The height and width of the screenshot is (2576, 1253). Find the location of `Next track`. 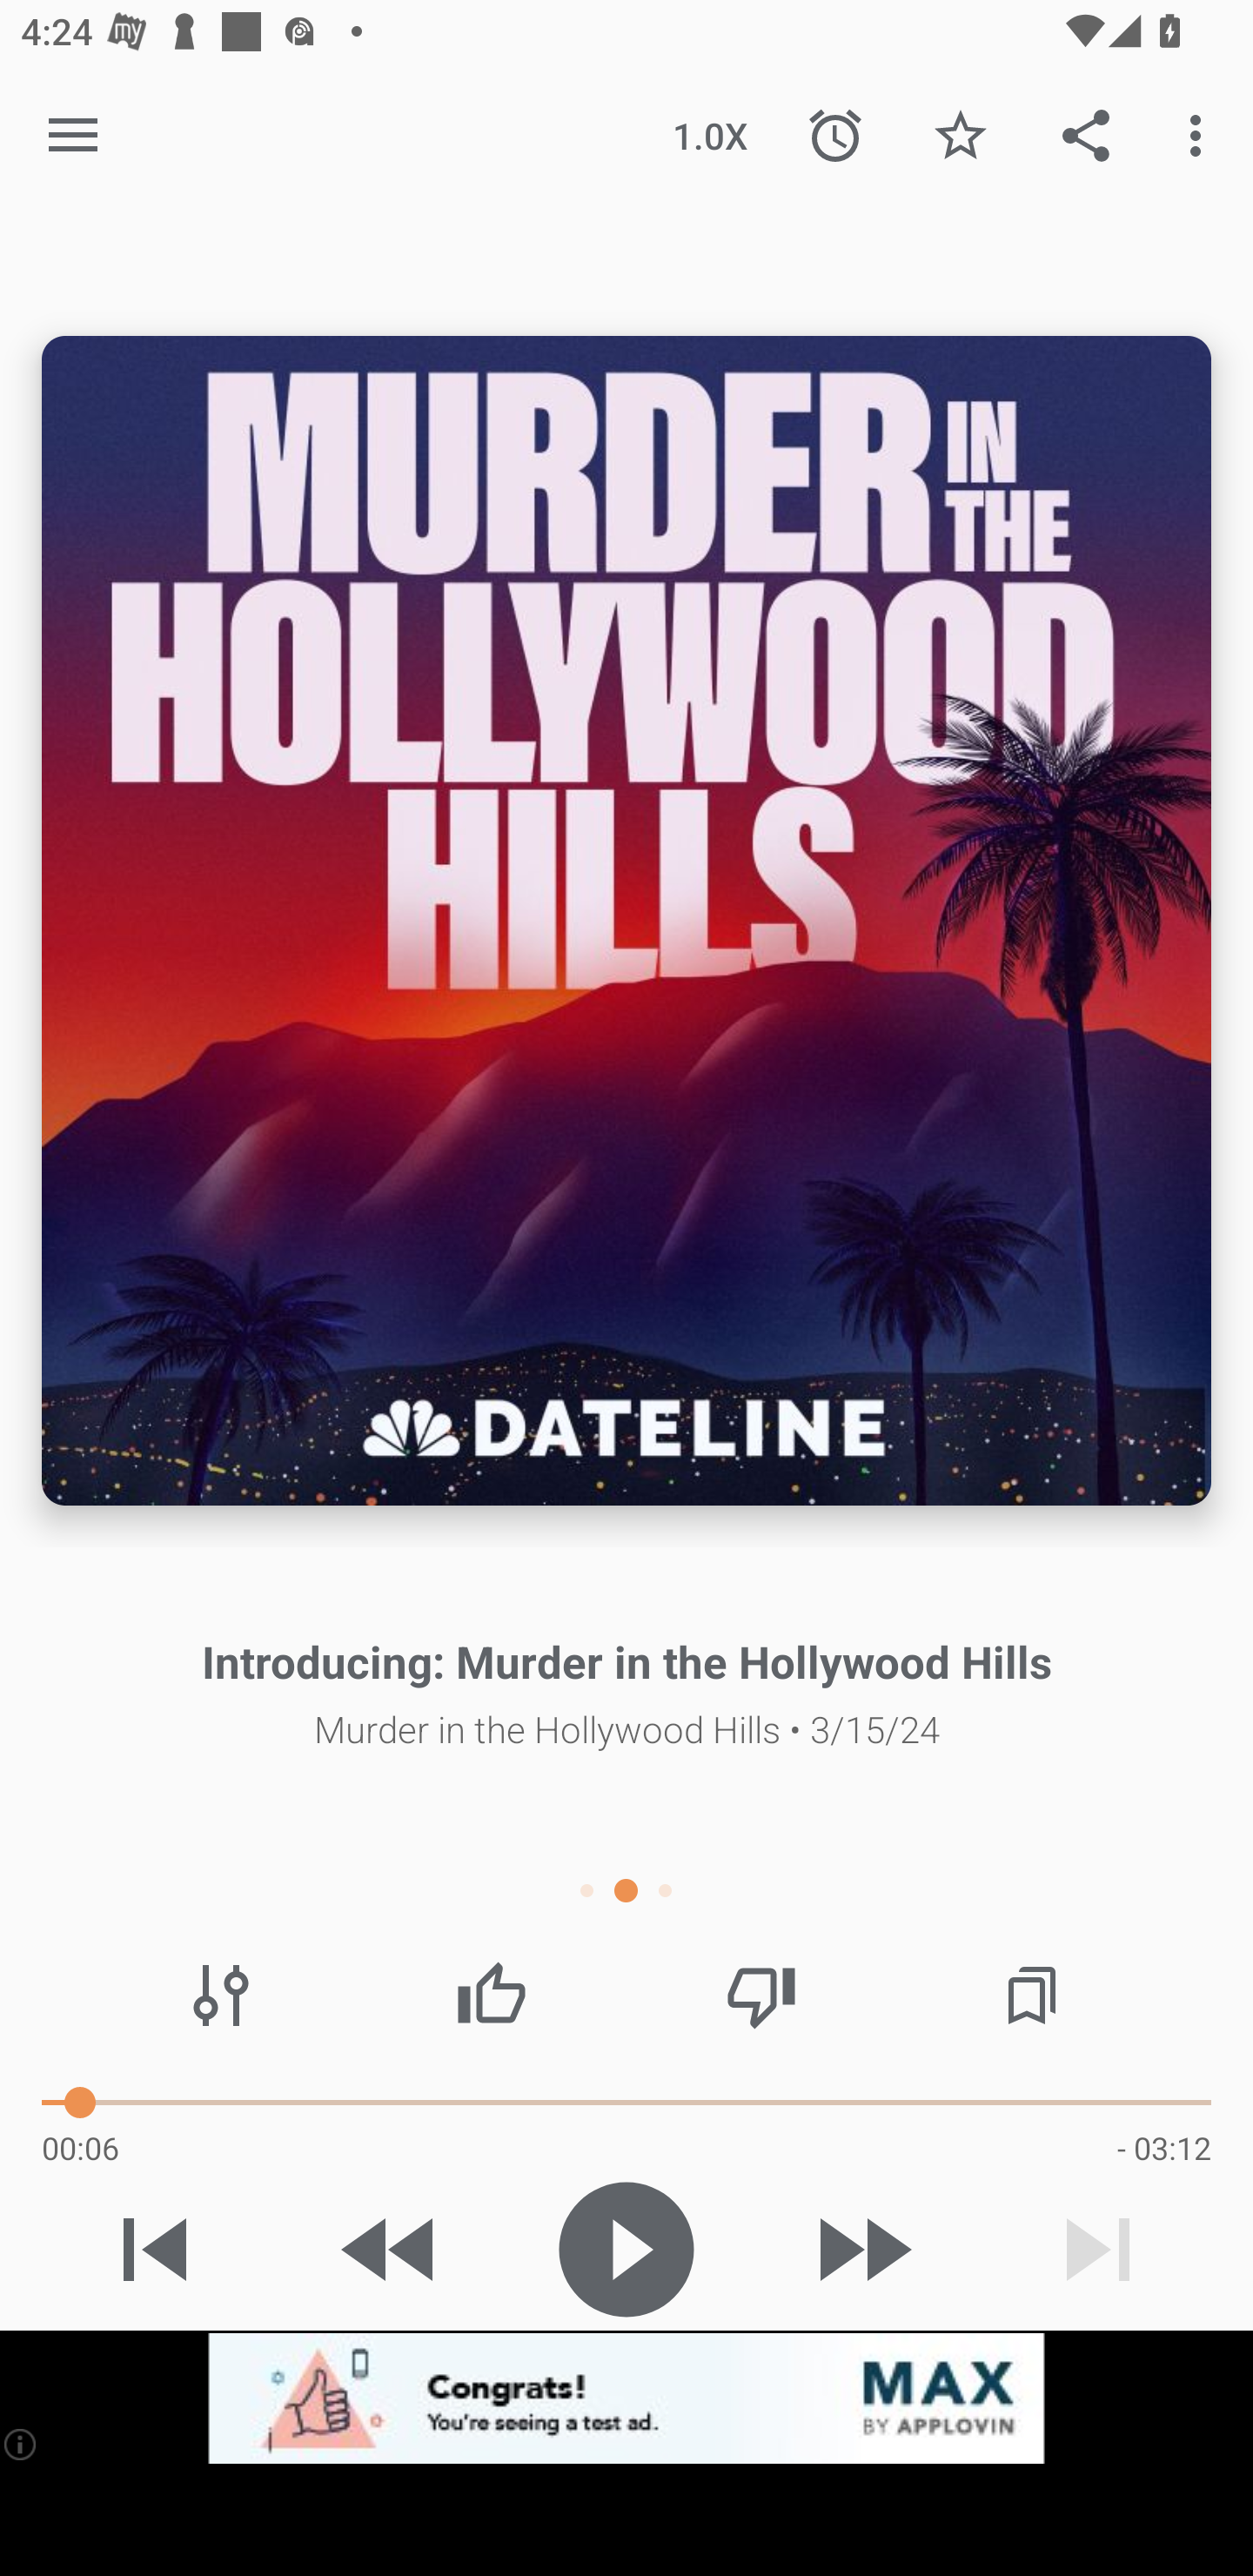

Next track is located at coordinates (1098, 2250).